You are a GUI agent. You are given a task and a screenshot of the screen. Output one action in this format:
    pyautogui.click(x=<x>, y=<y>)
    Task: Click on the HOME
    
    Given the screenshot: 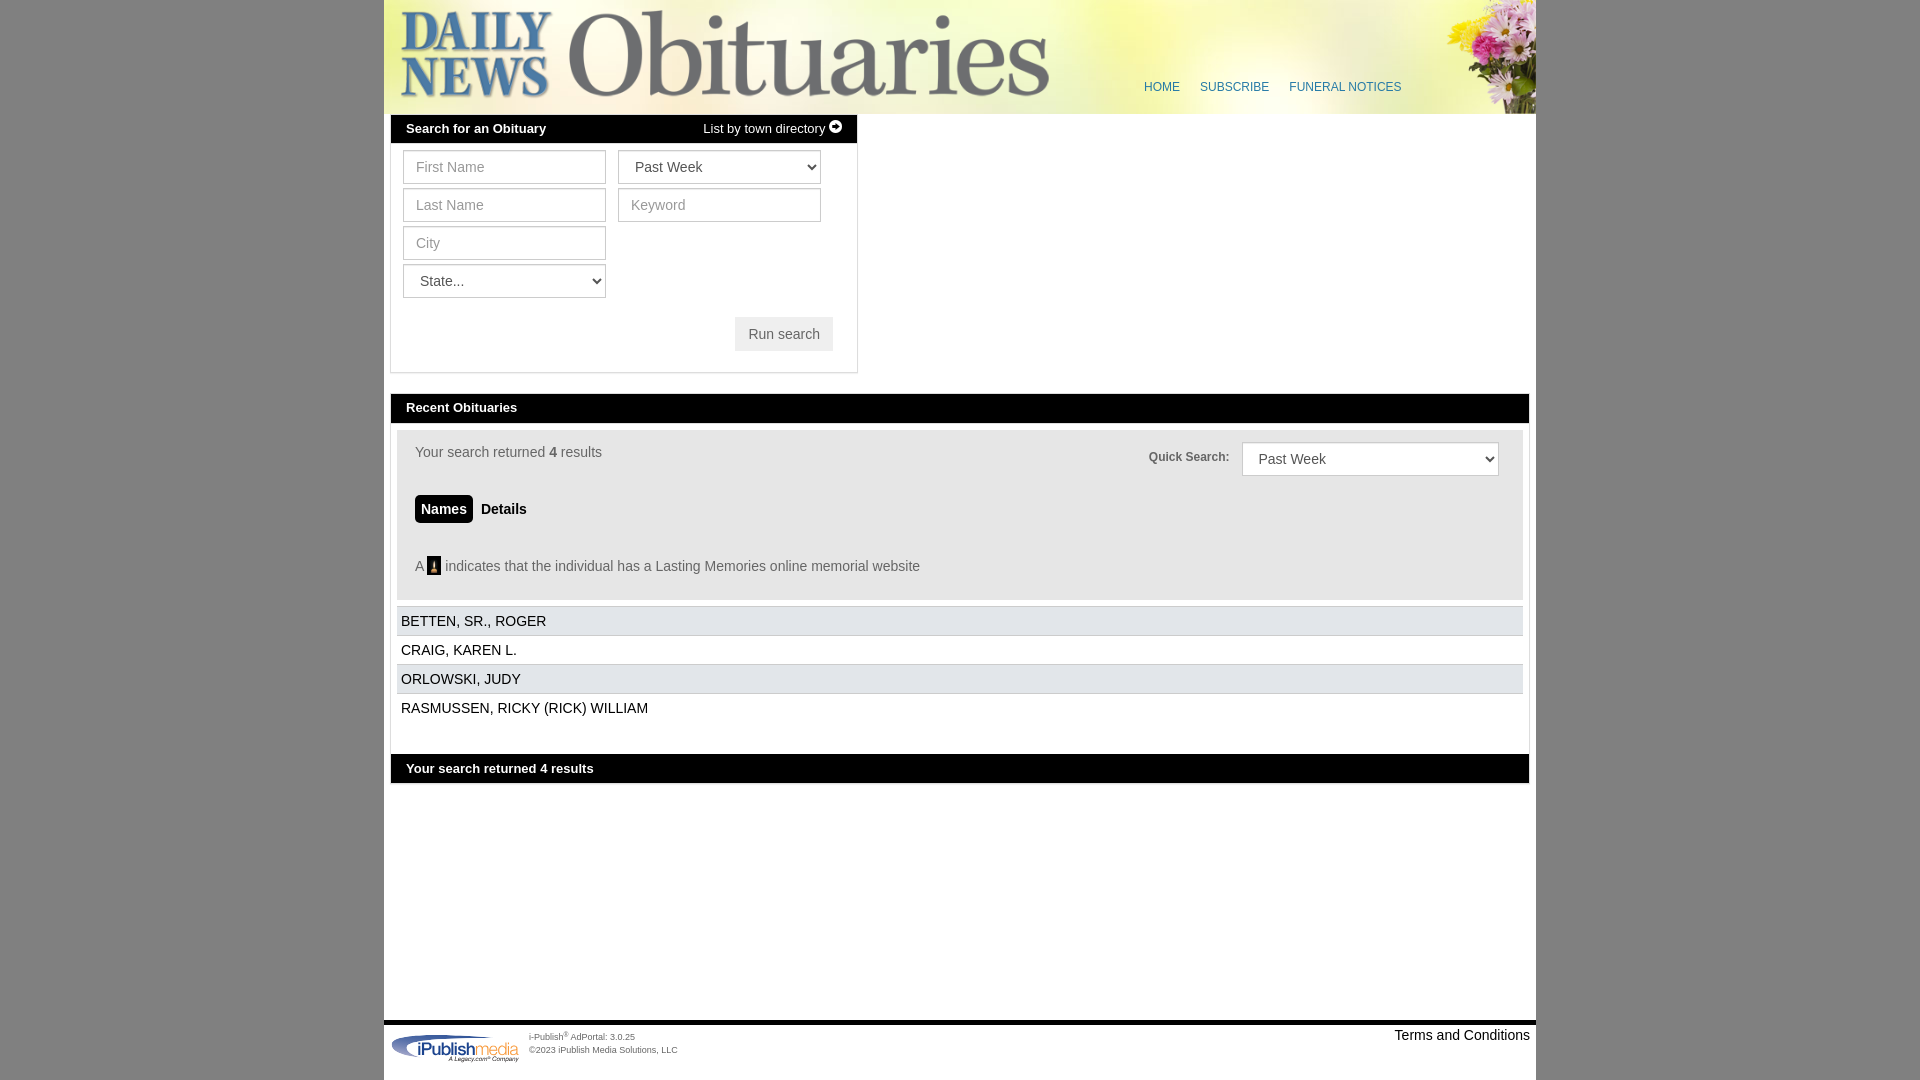 What is the action you would take?
    pyautogui.click(x=1162, y=87)
    